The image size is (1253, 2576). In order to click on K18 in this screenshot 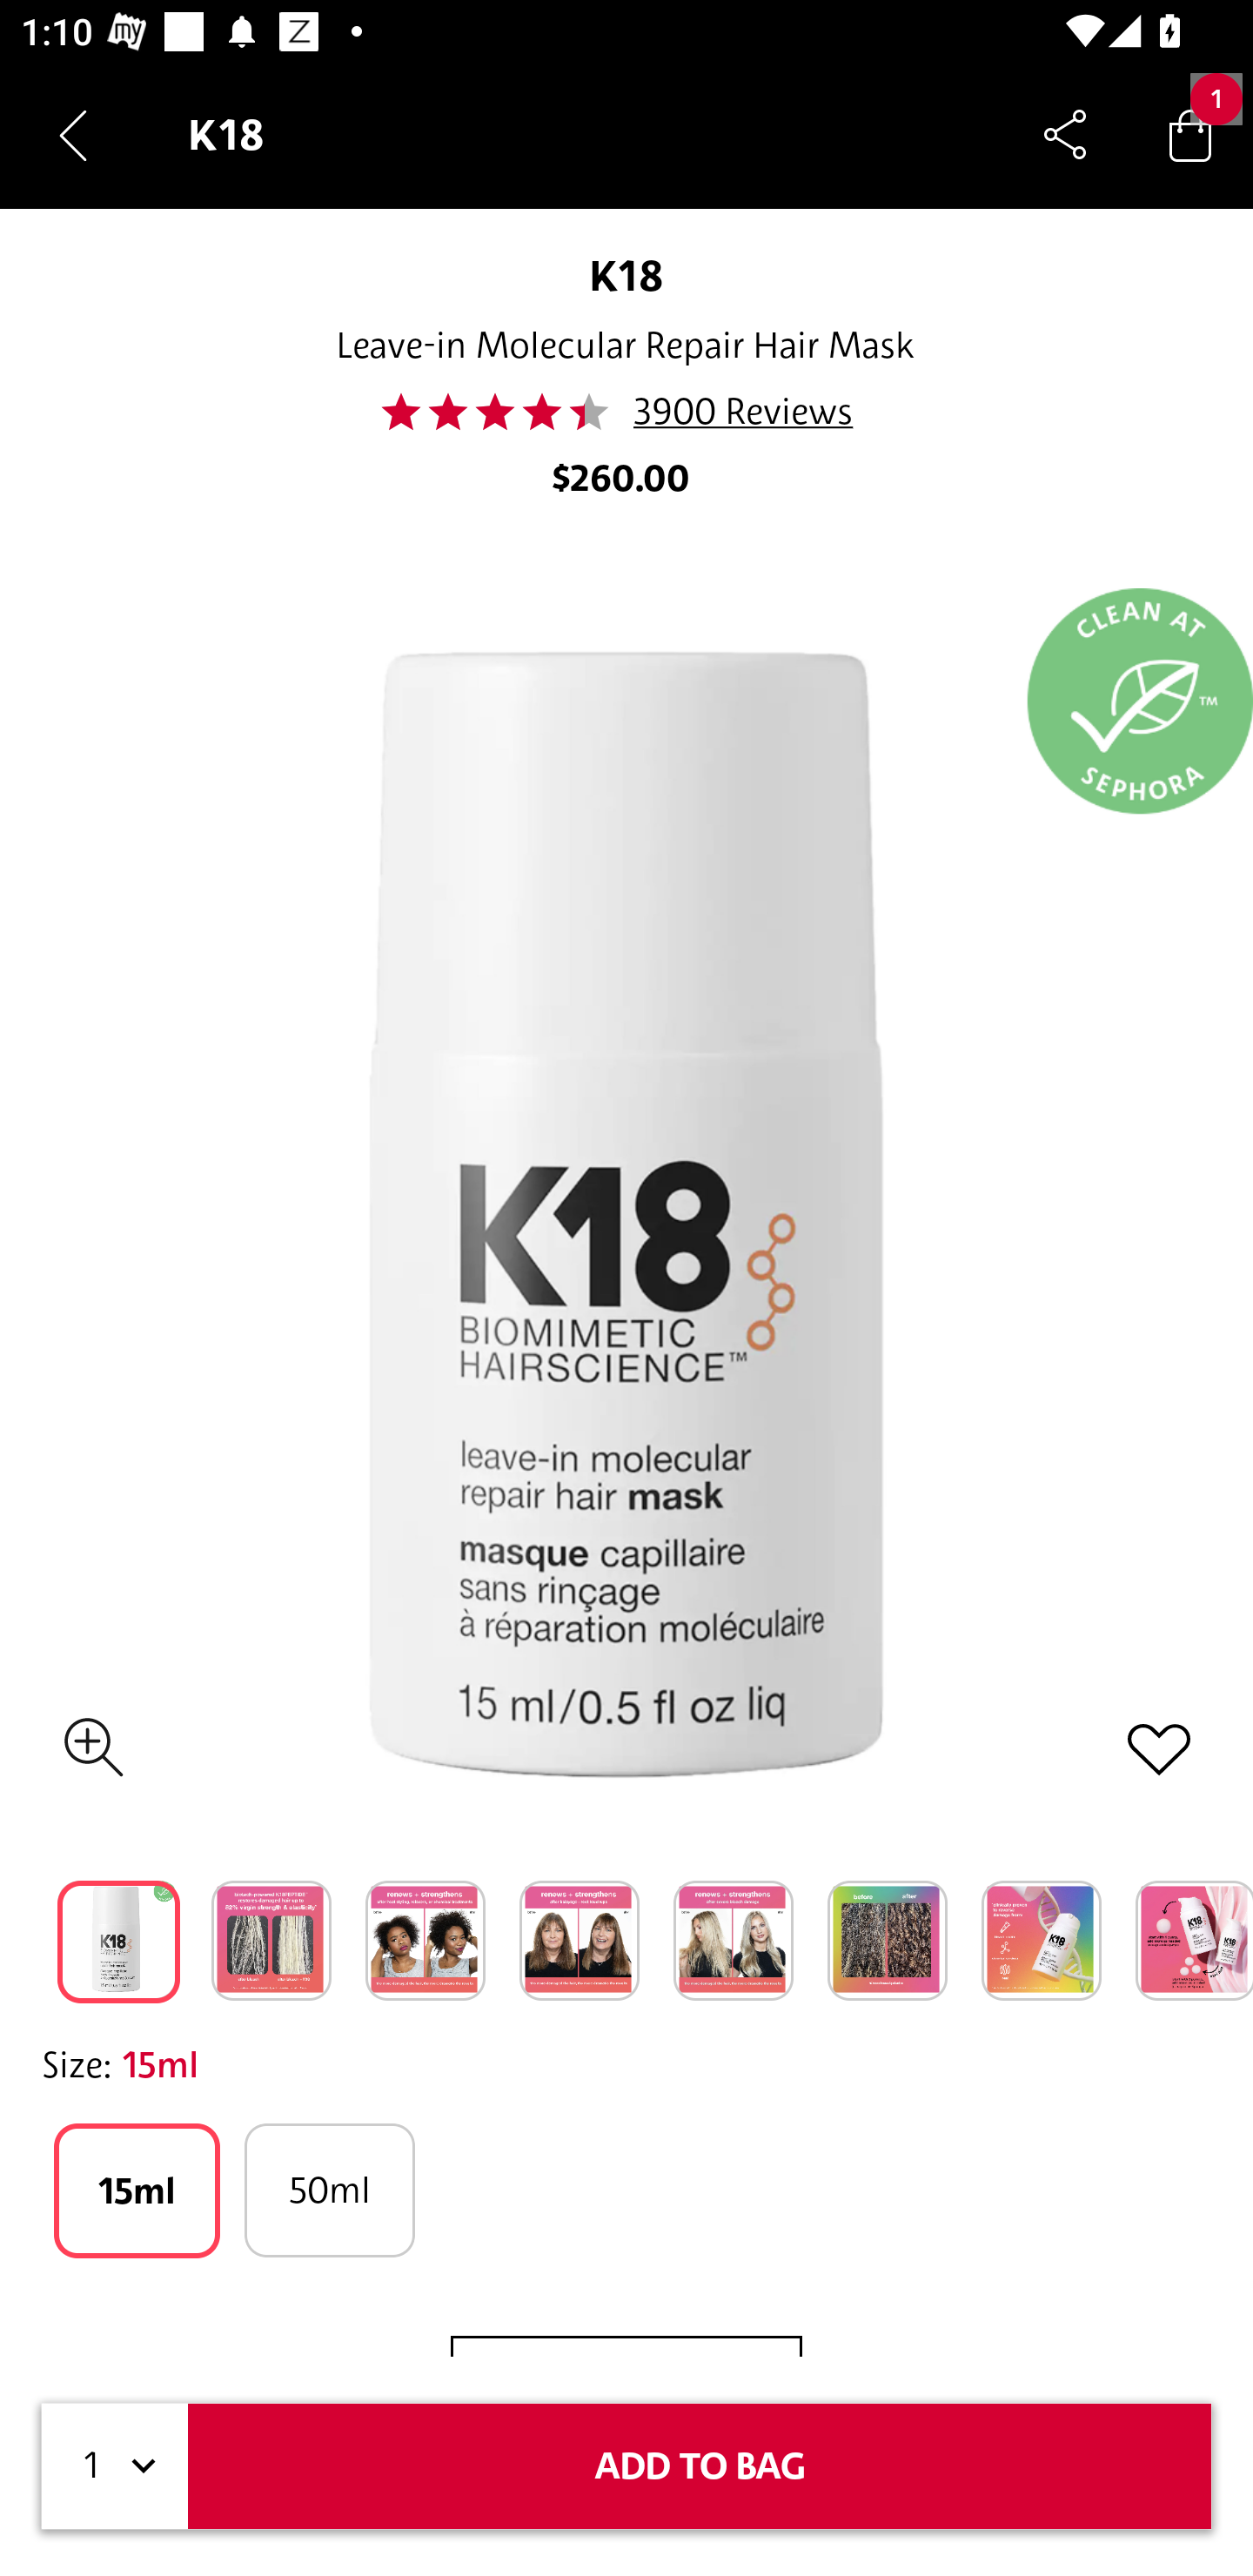, I will do `click(626, 275)`.